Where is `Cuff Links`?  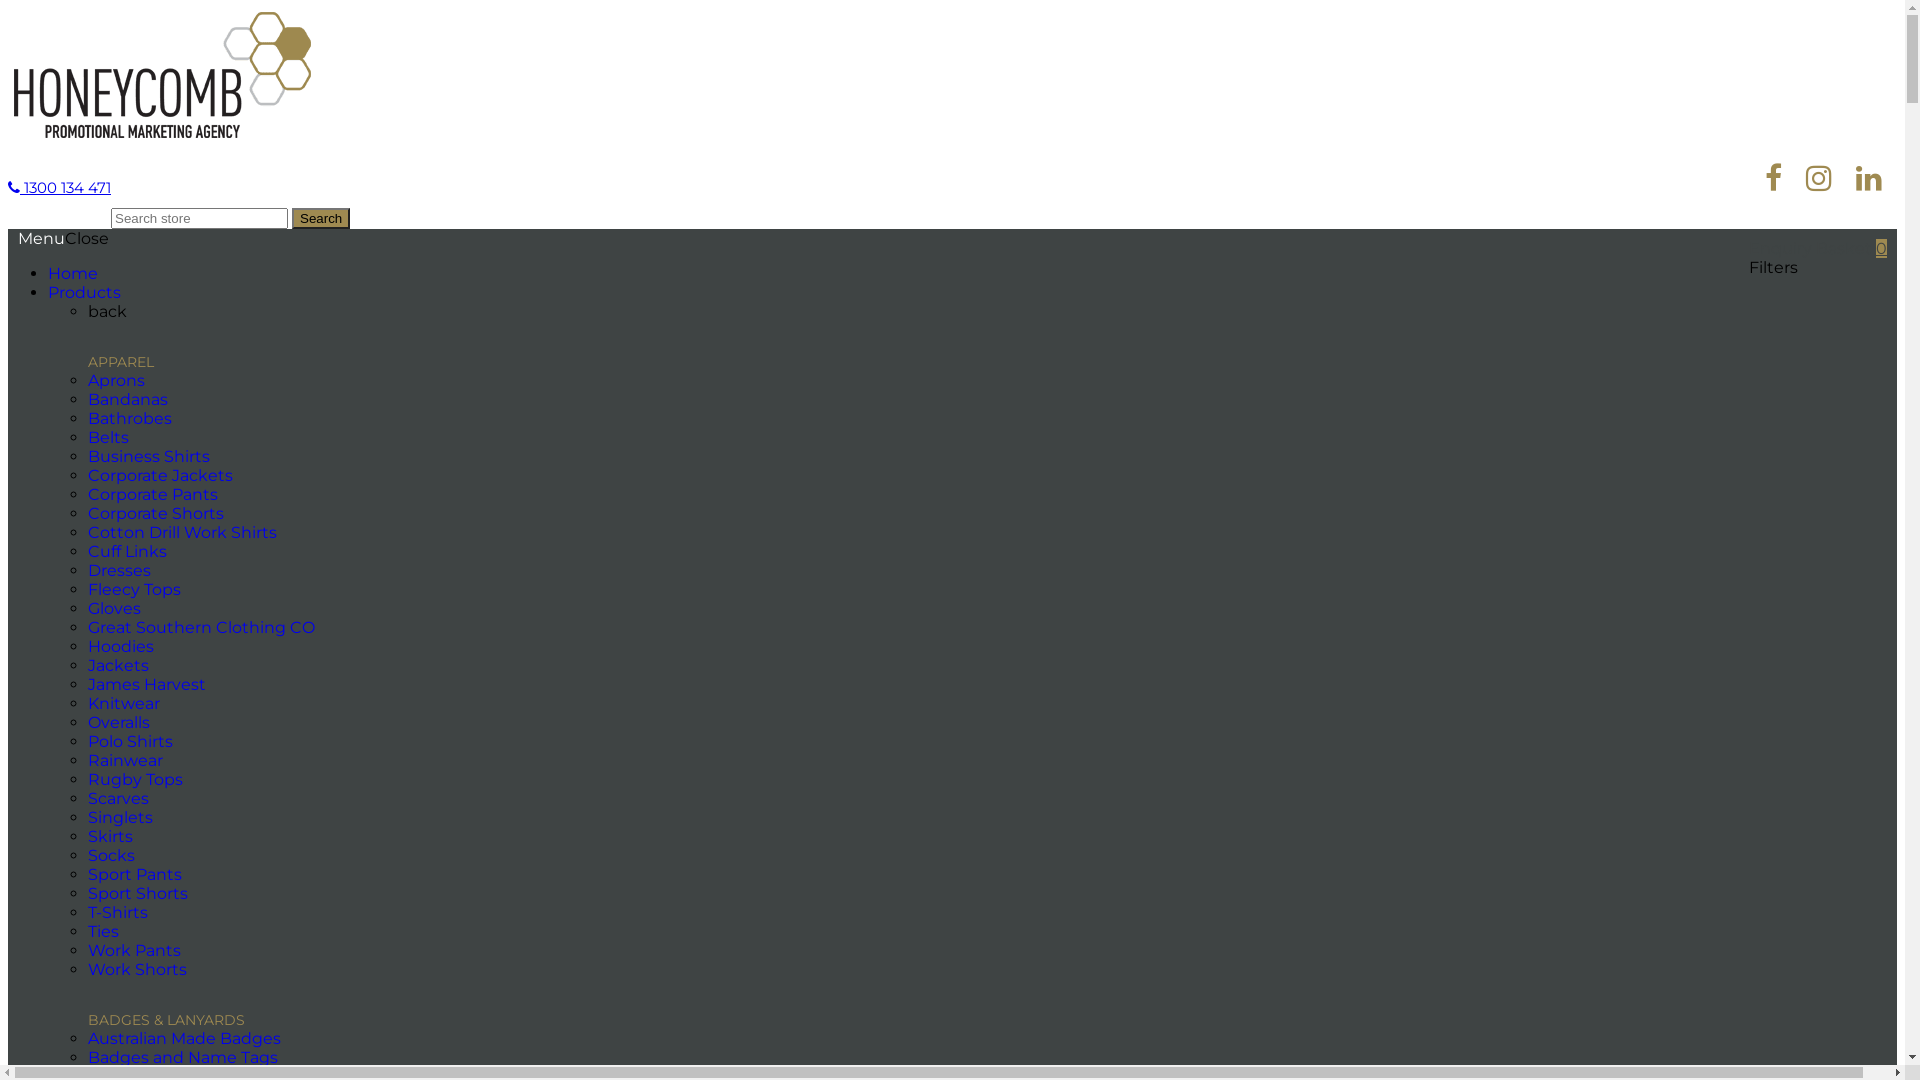
Cuff Links is located at coordinates (128, 552).